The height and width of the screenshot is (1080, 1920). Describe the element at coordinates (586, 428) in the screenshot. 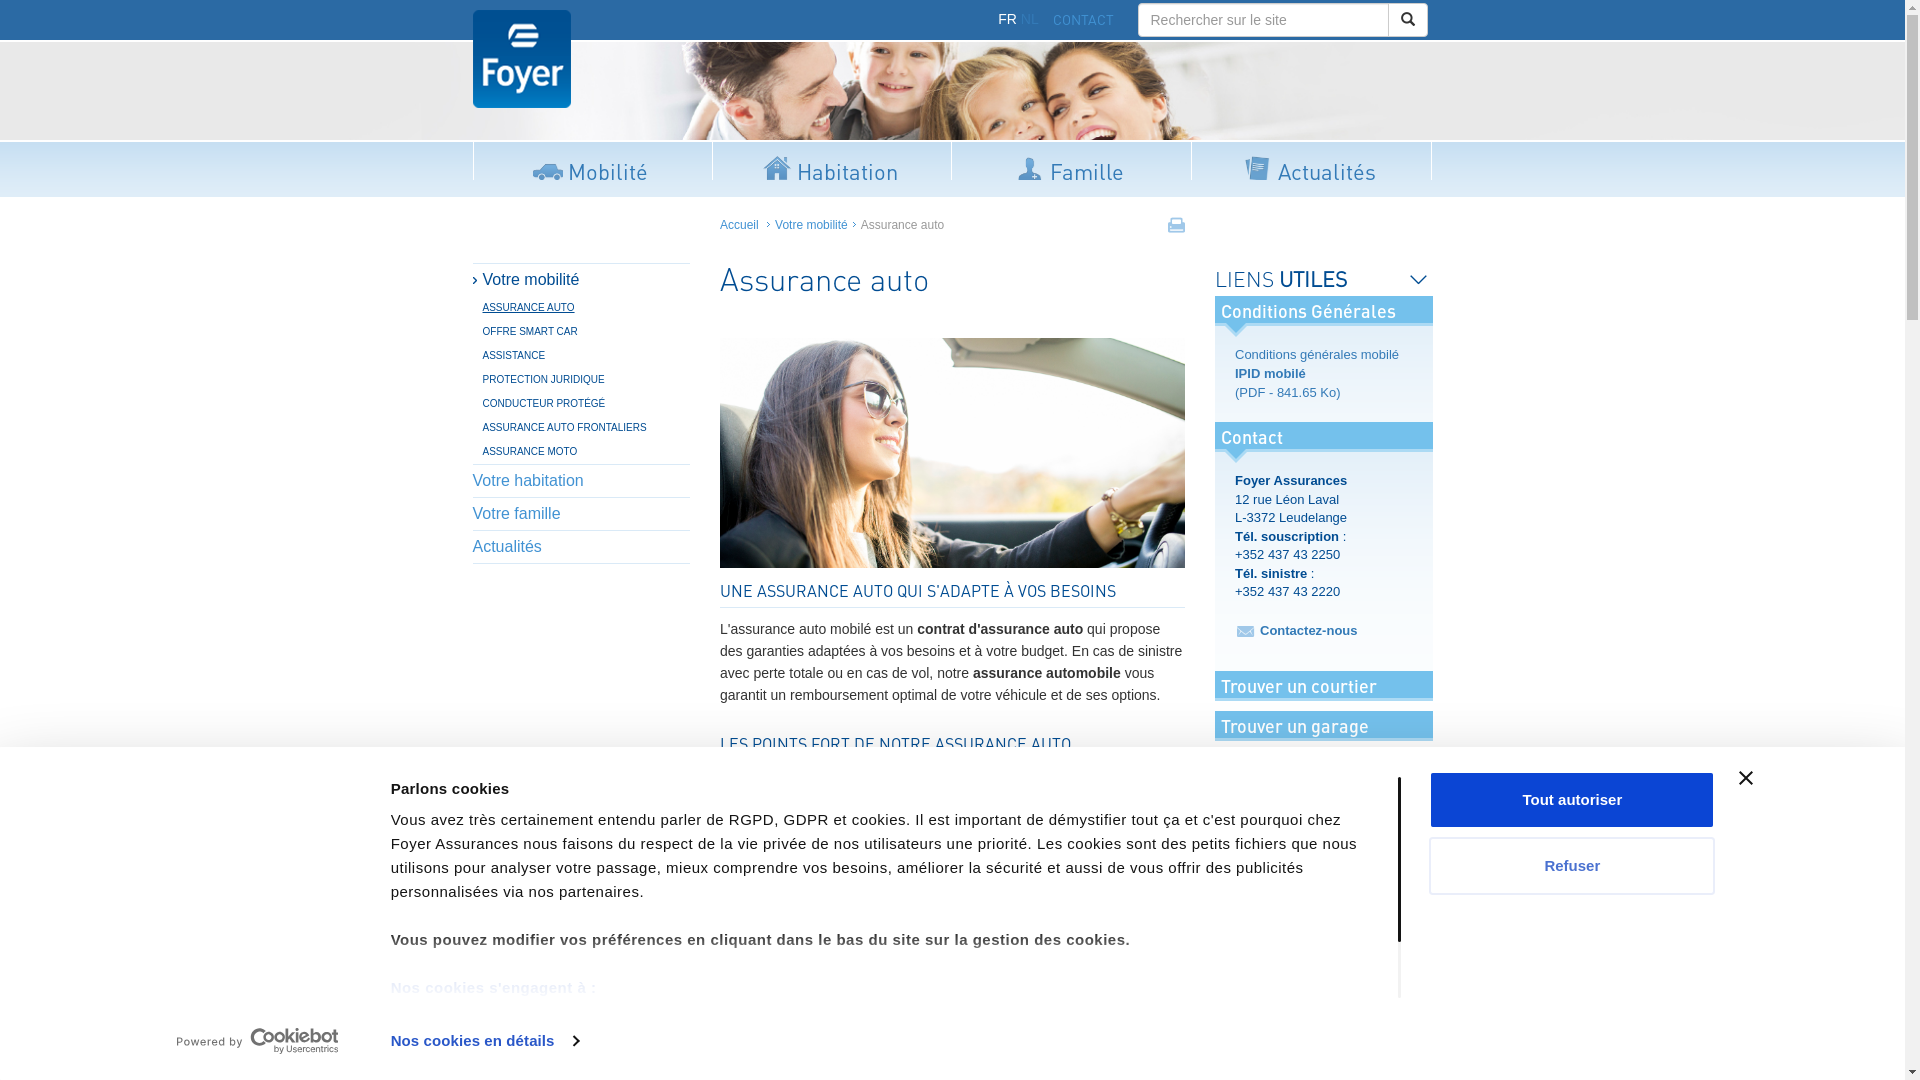

I see `ASSURANCE AUTO FRONTALIERS` at that location.